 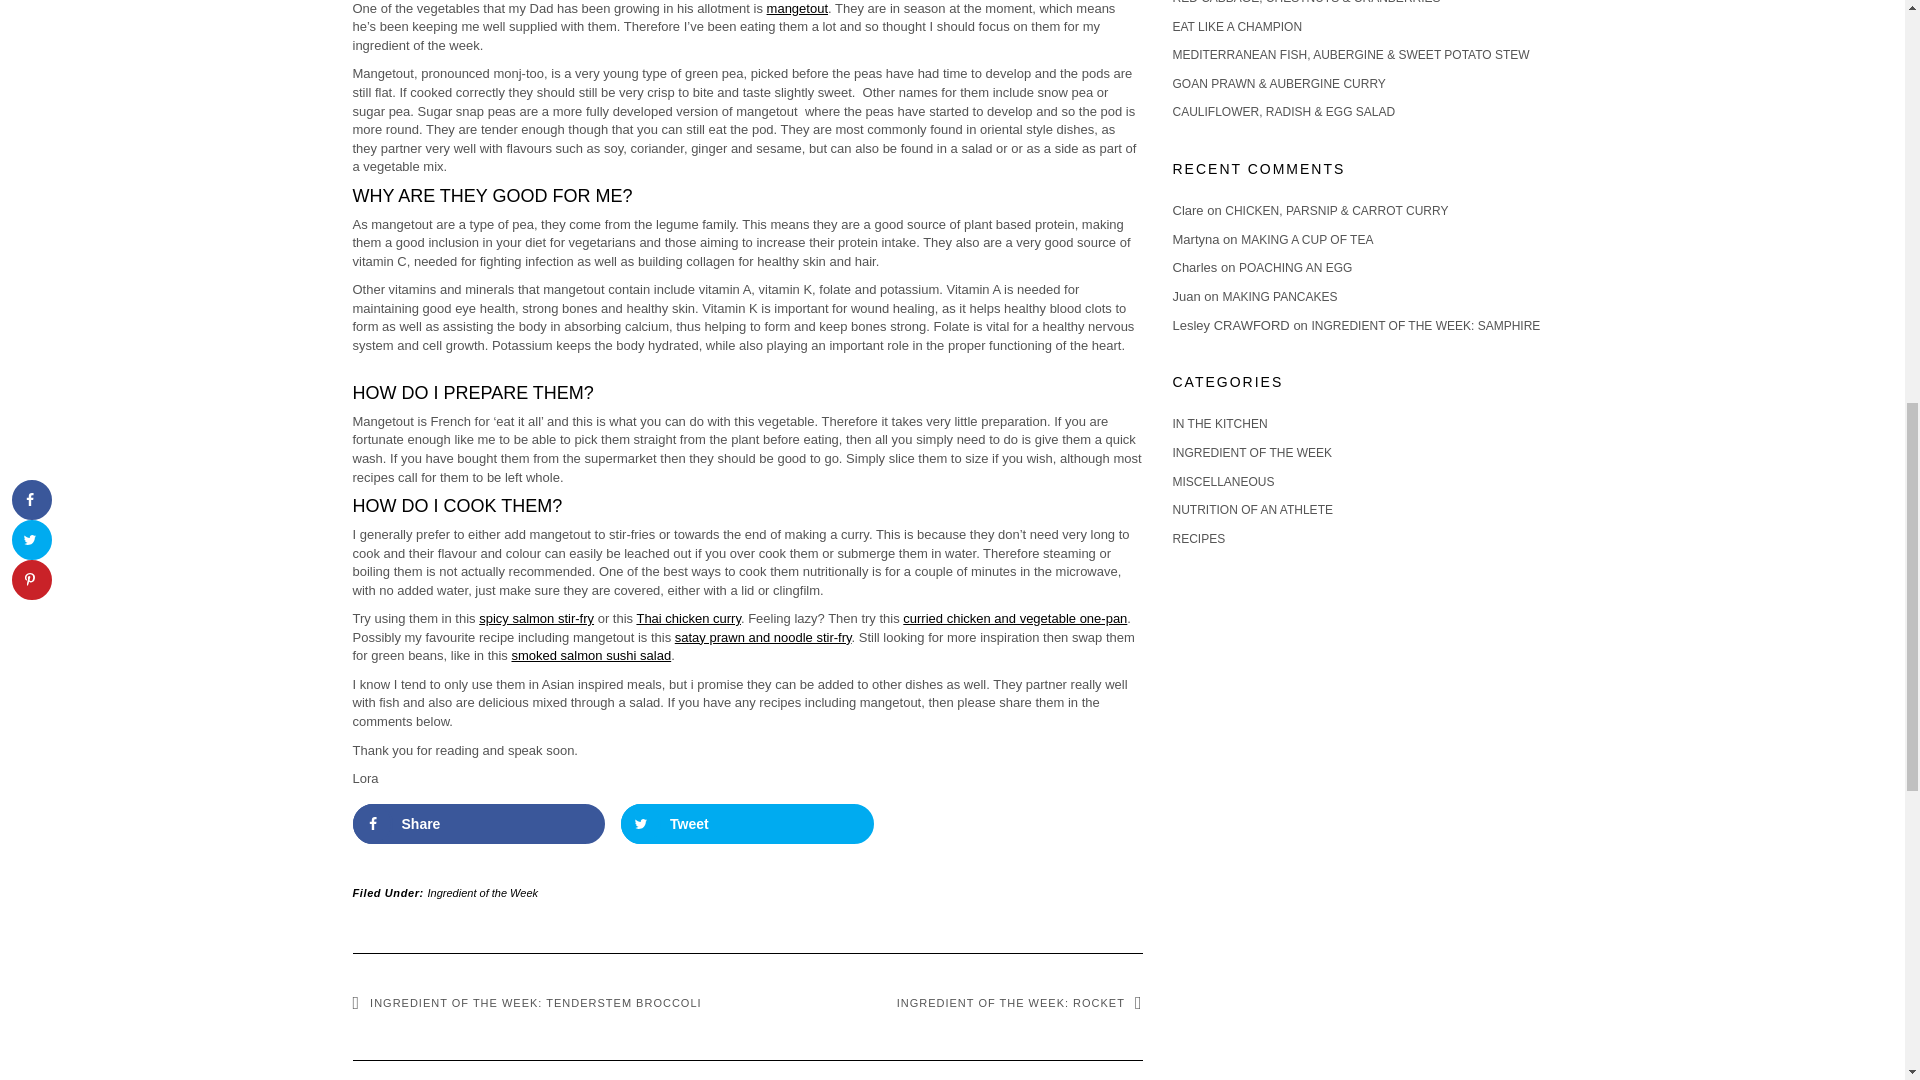 I want to click on satay prawn and noodle stir-fry, so click(x=764, y=636).